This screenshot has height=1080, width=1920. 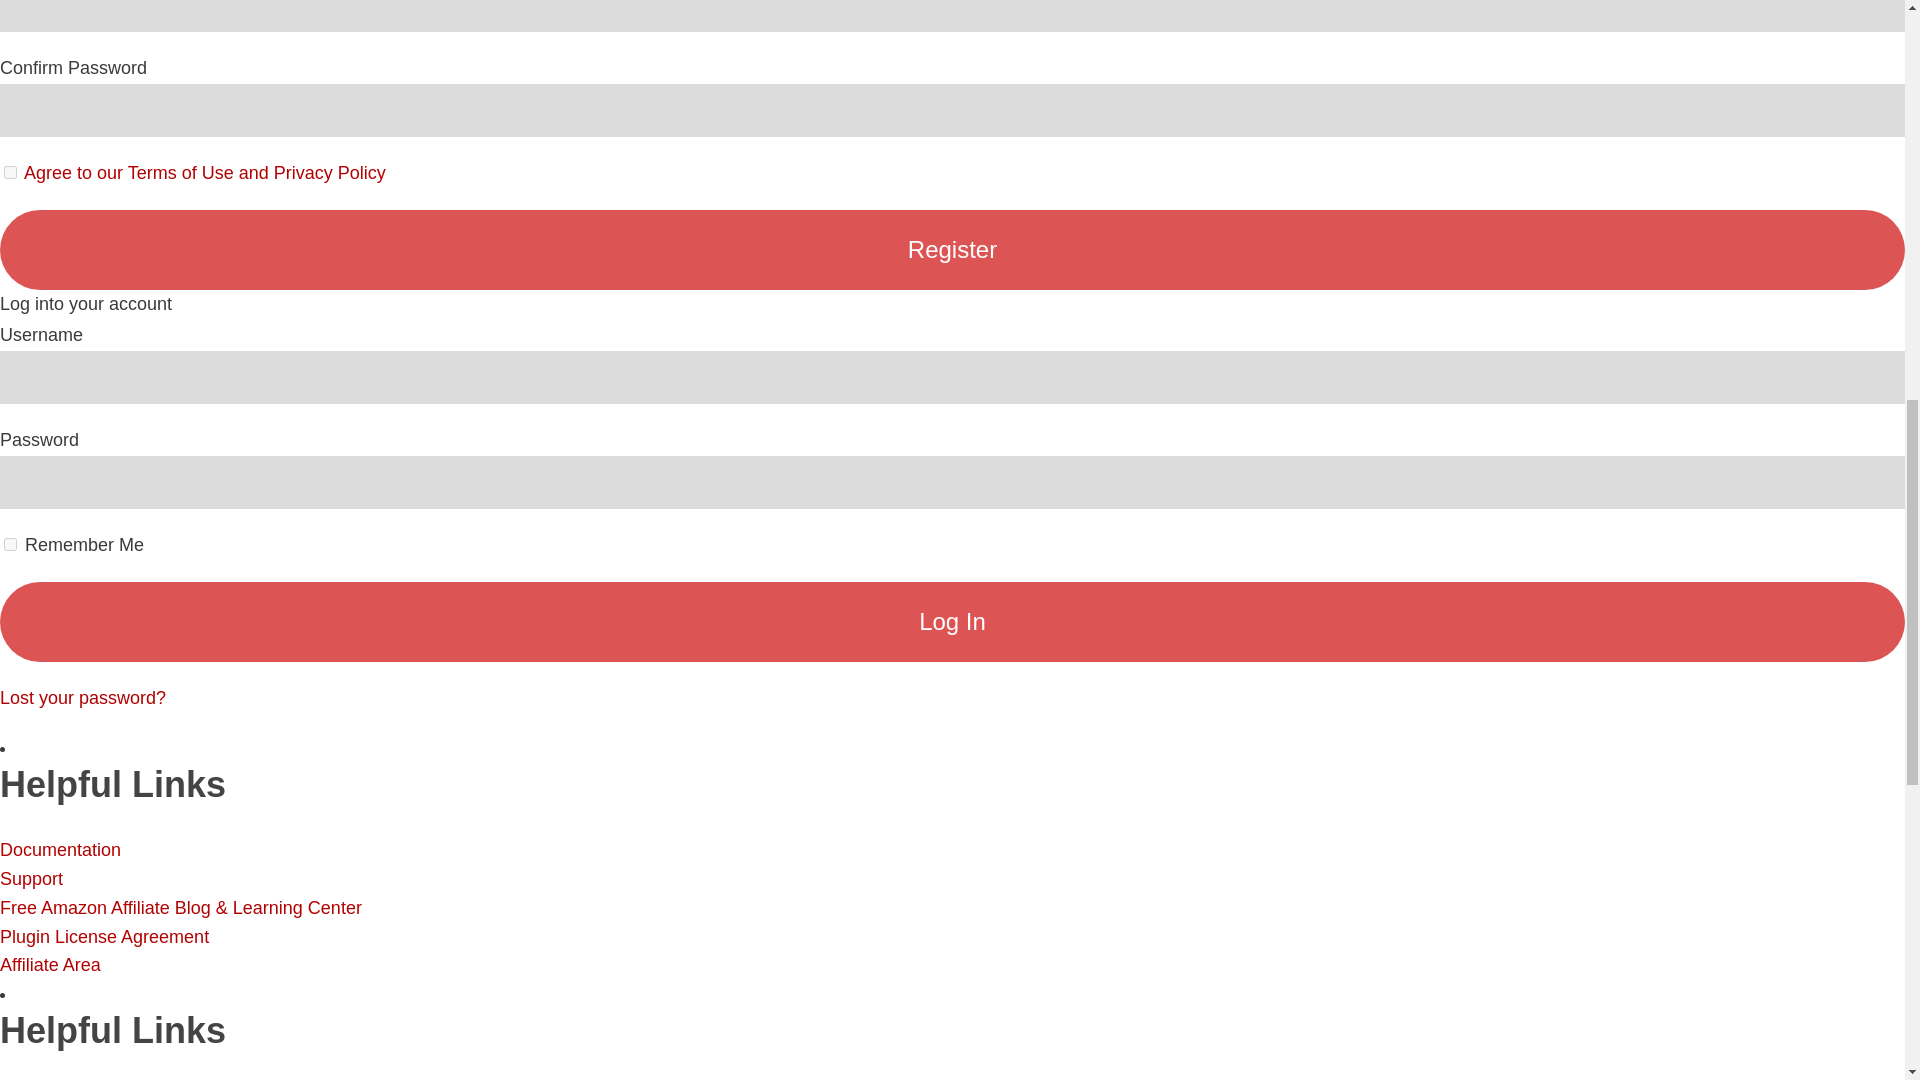 What do you see at coordinates (204, 172) in the screenshot?
I see `Agree to our Terms of Use and Privacy Policy` at bounding box center [204, 172].